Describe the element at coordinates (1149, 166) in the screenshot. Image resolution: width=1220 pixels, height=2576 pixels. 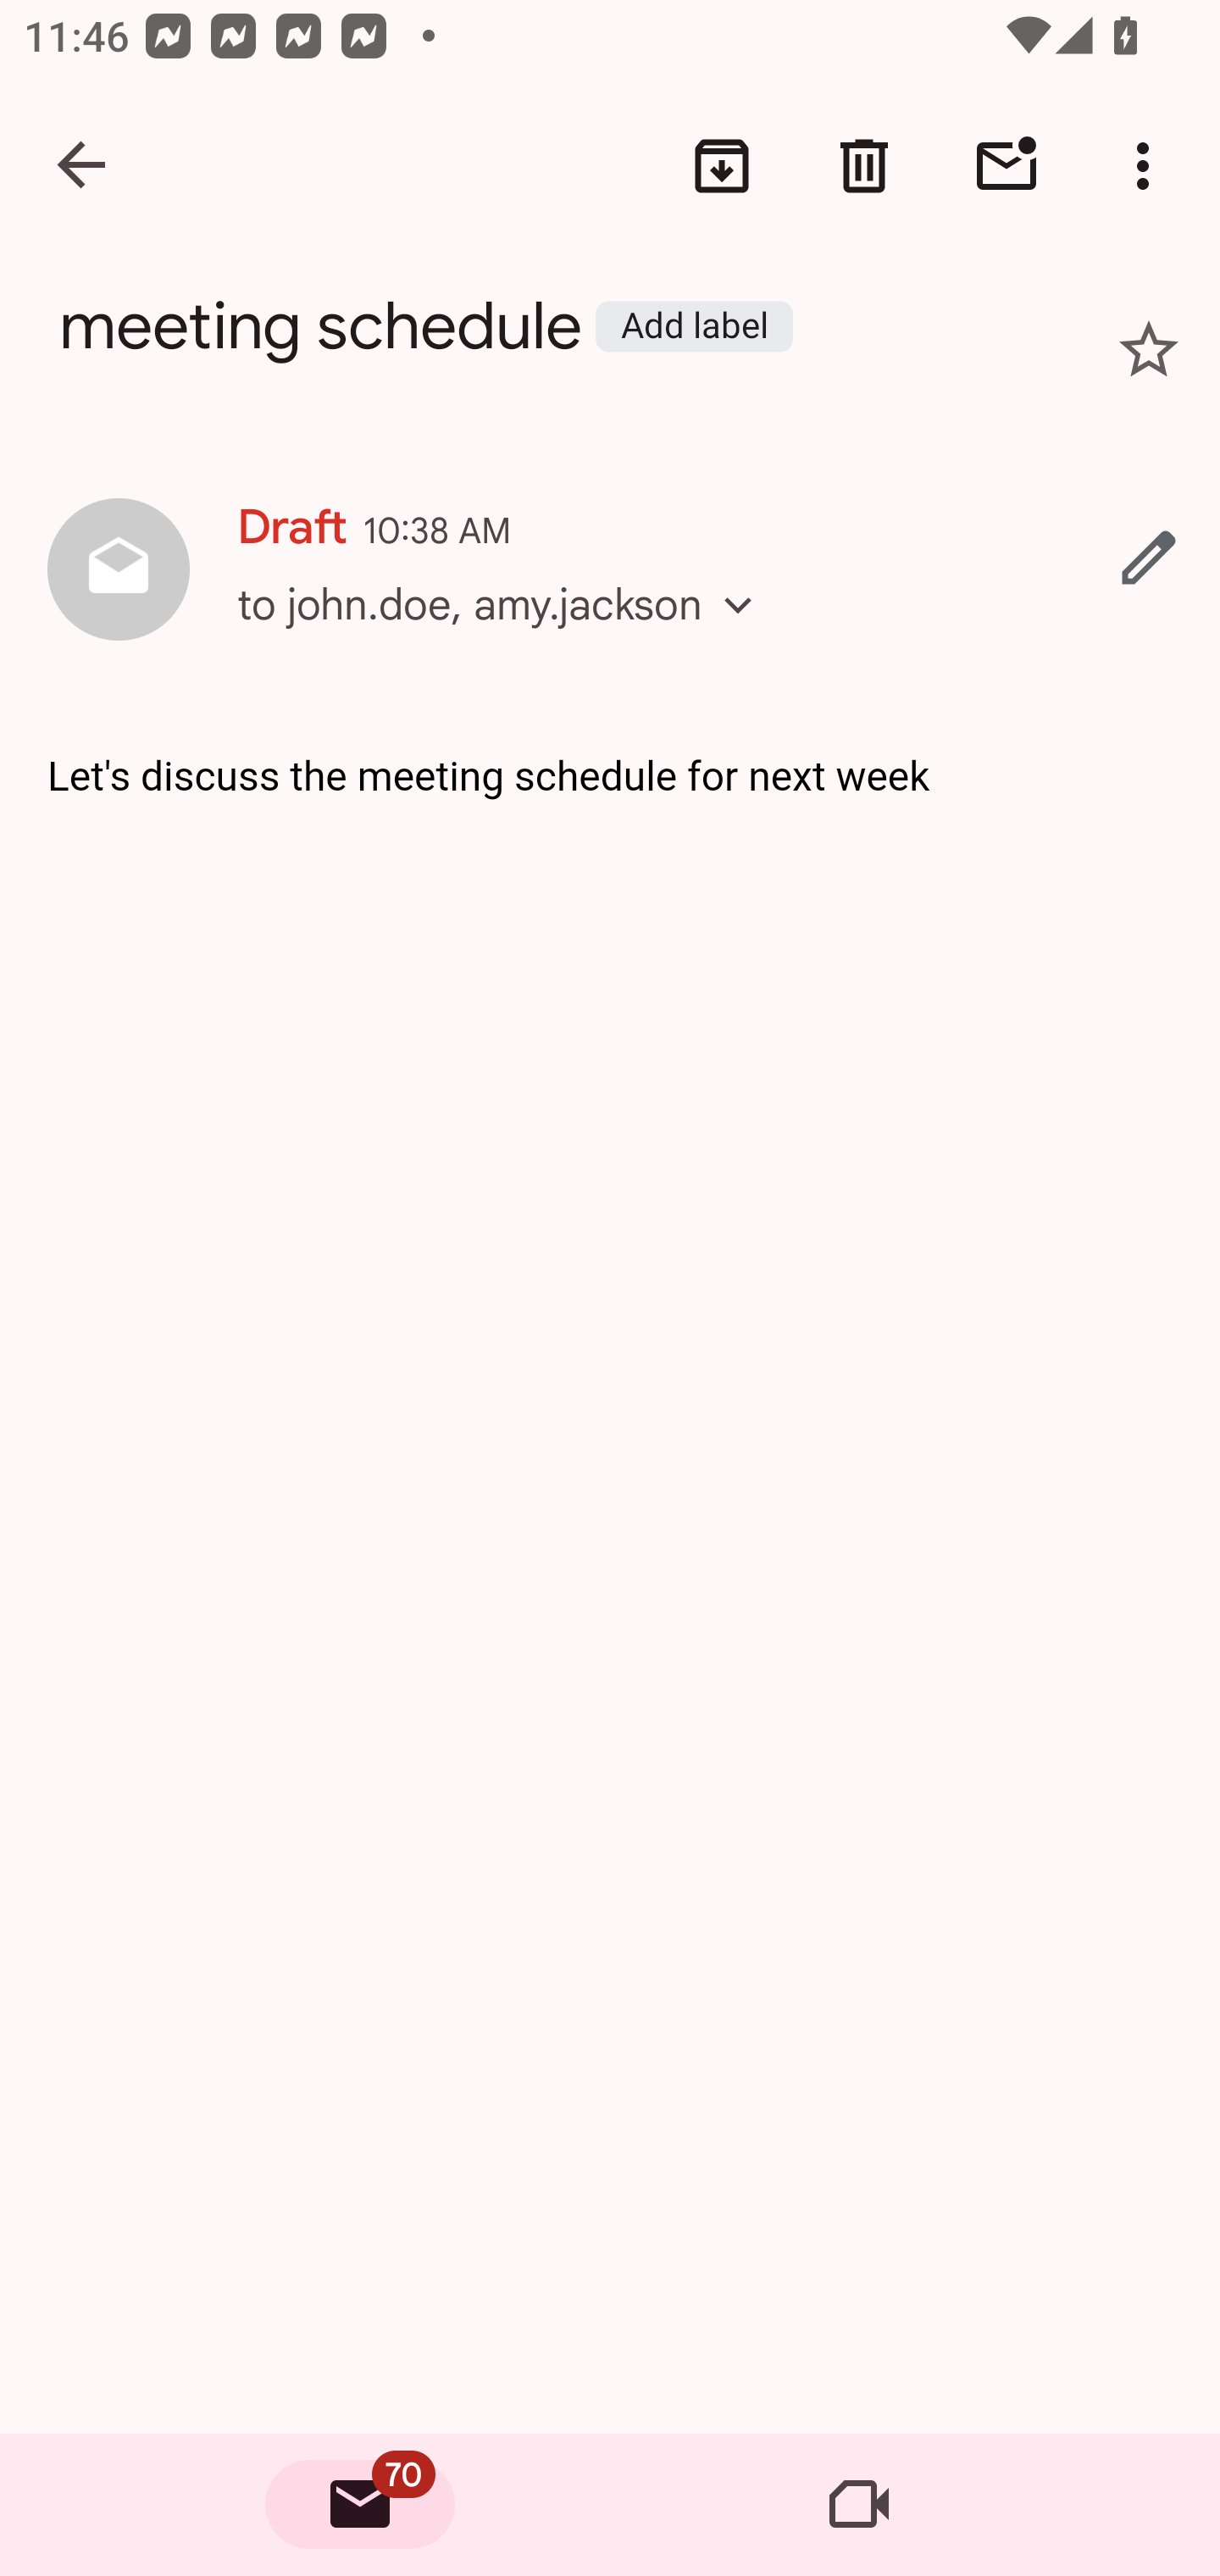
I see `More options` at that location.